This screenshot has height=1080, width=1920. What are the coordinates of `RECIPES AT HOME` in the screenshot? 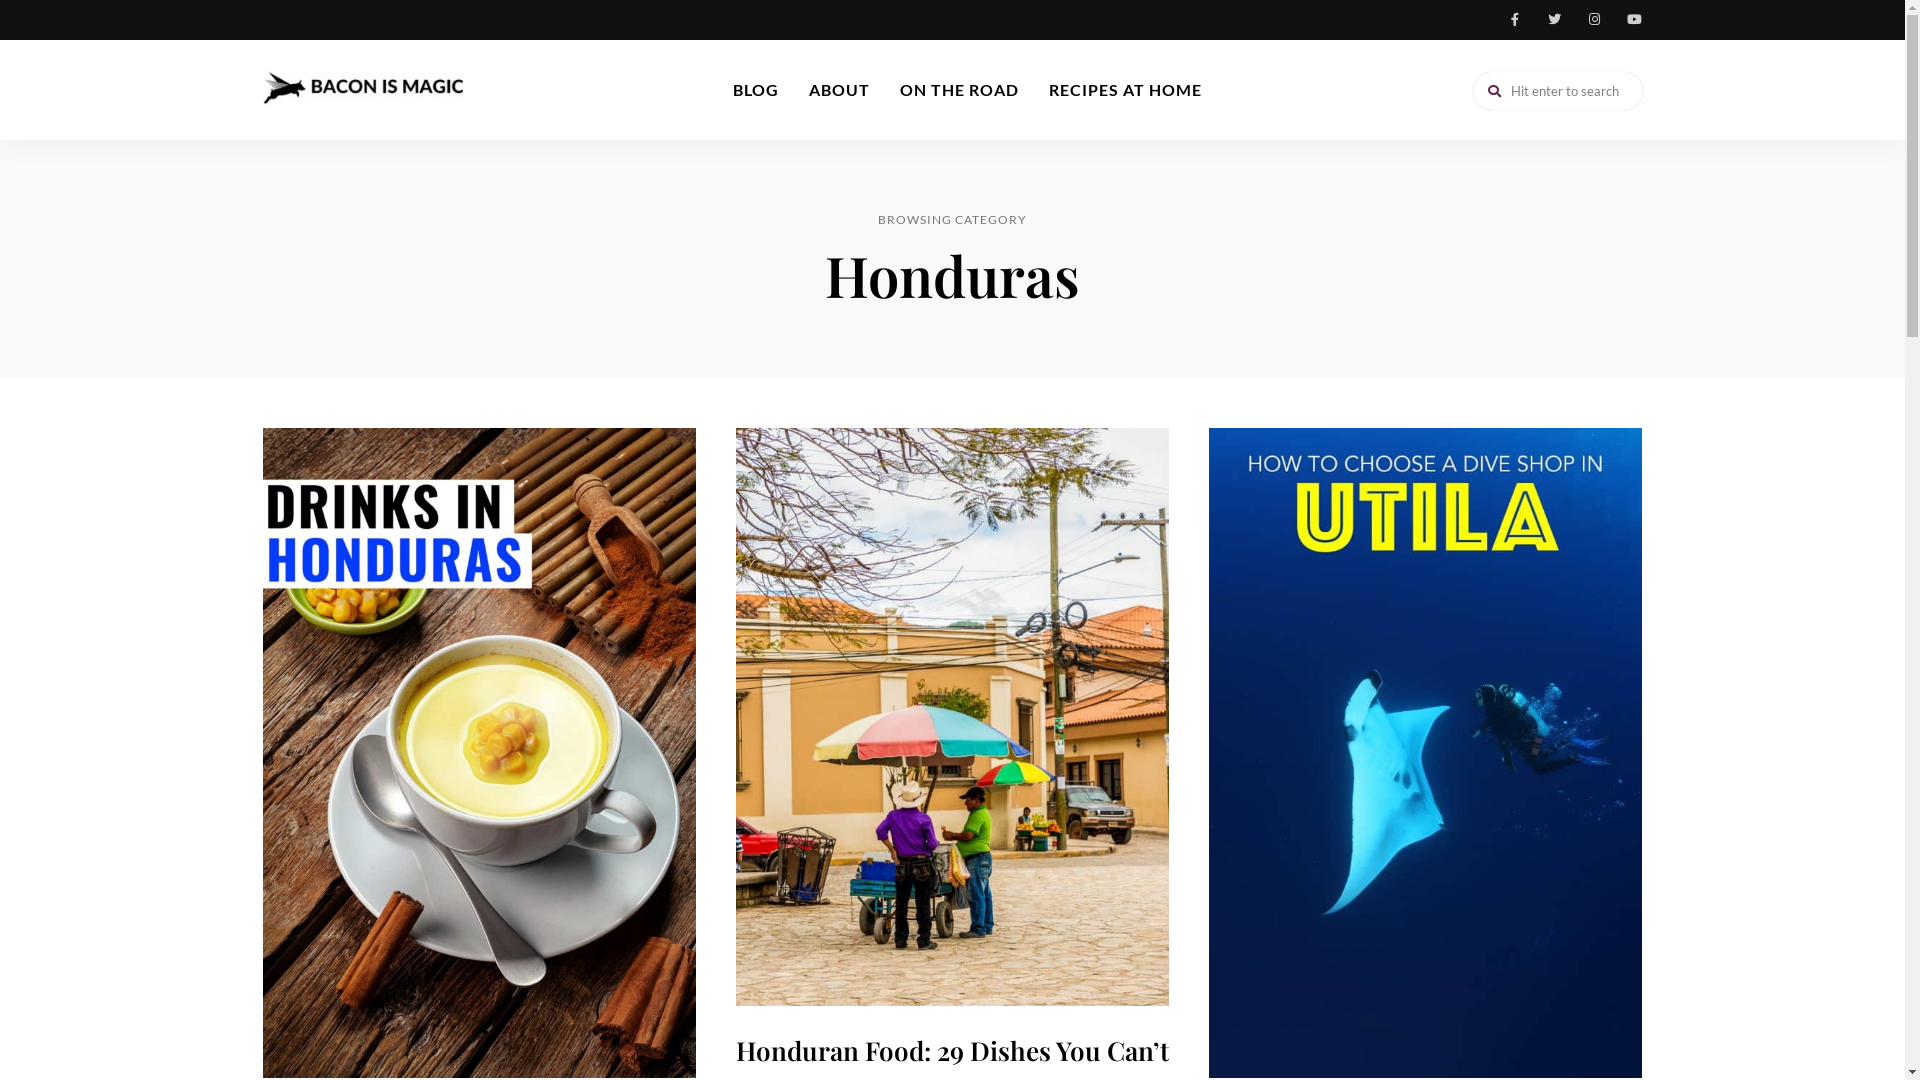 It's located at (1126, 90).